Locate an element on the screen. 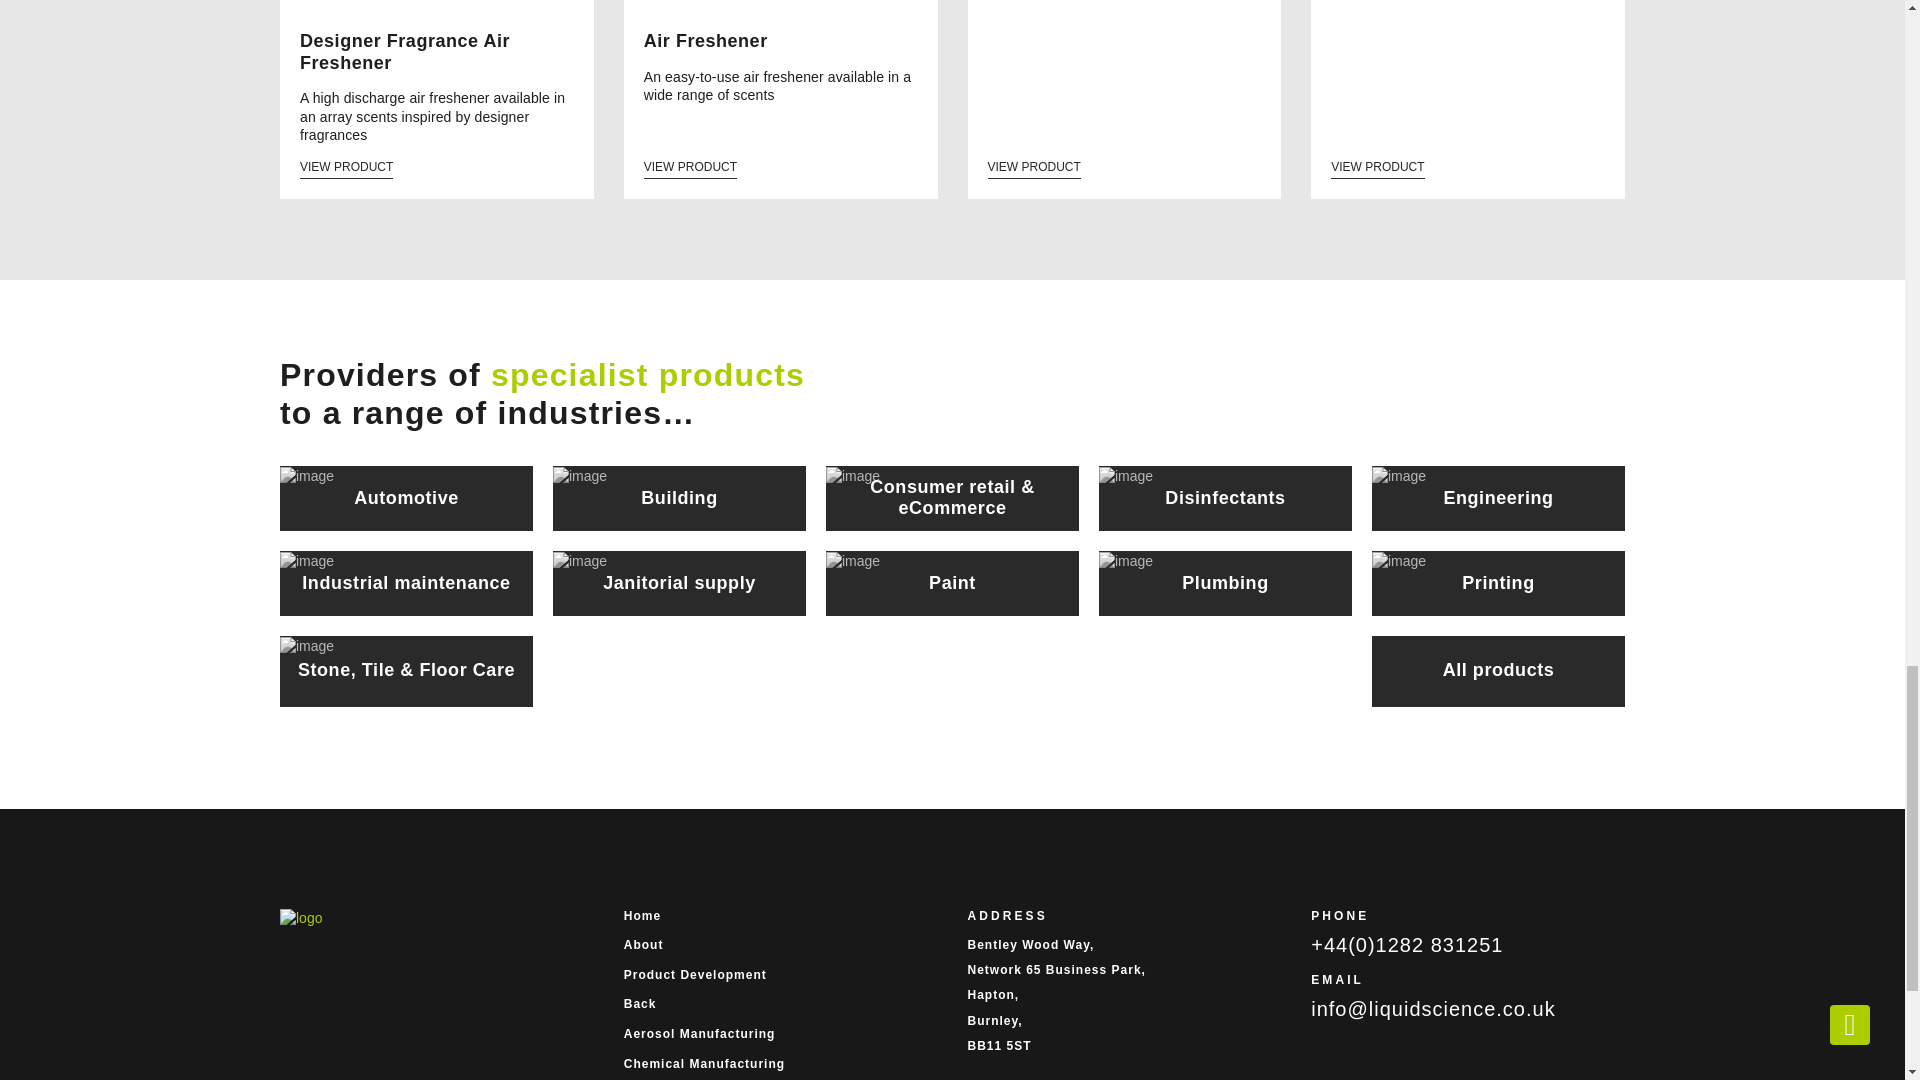 This screenshot has width=1920, height=1080. Building is located at coordinates (679, 498).